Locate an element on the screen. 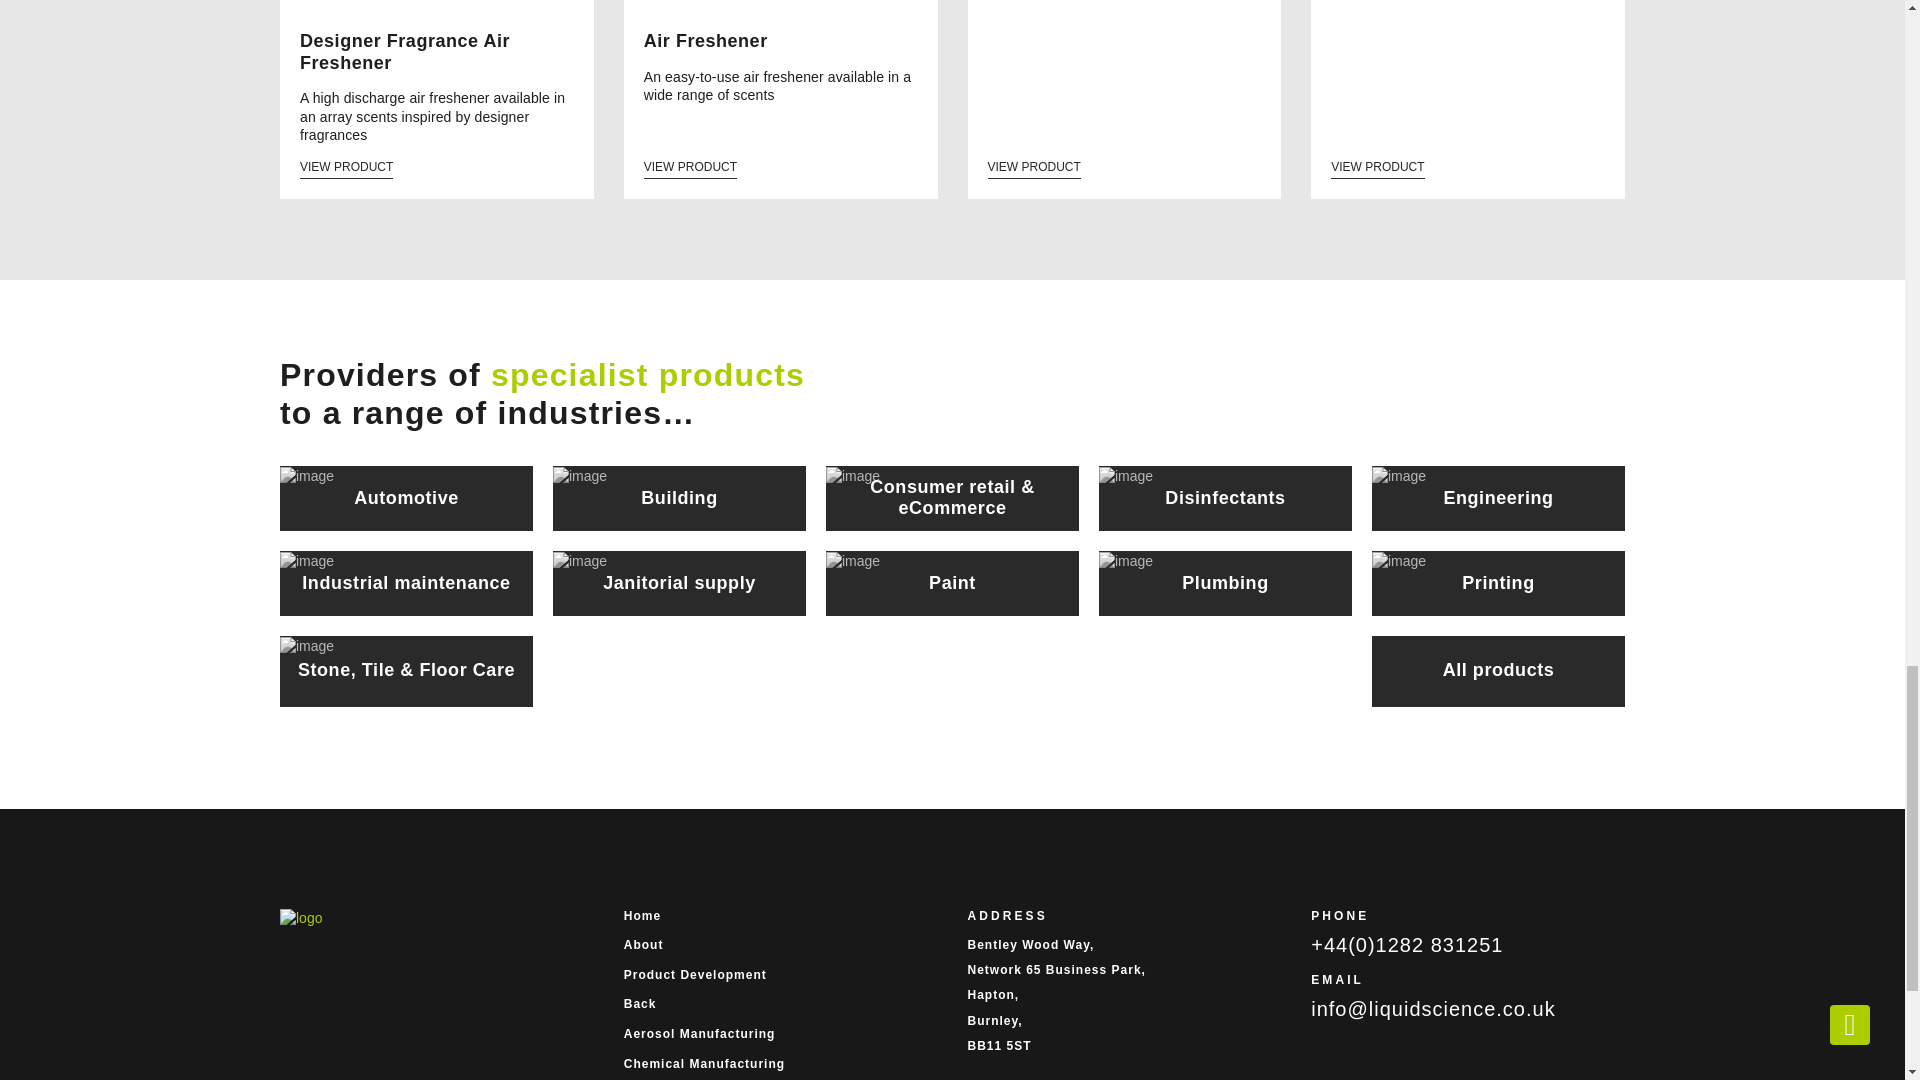 This screenshot has width=1920, height=1080. Building is located at coordinates (679, 498).